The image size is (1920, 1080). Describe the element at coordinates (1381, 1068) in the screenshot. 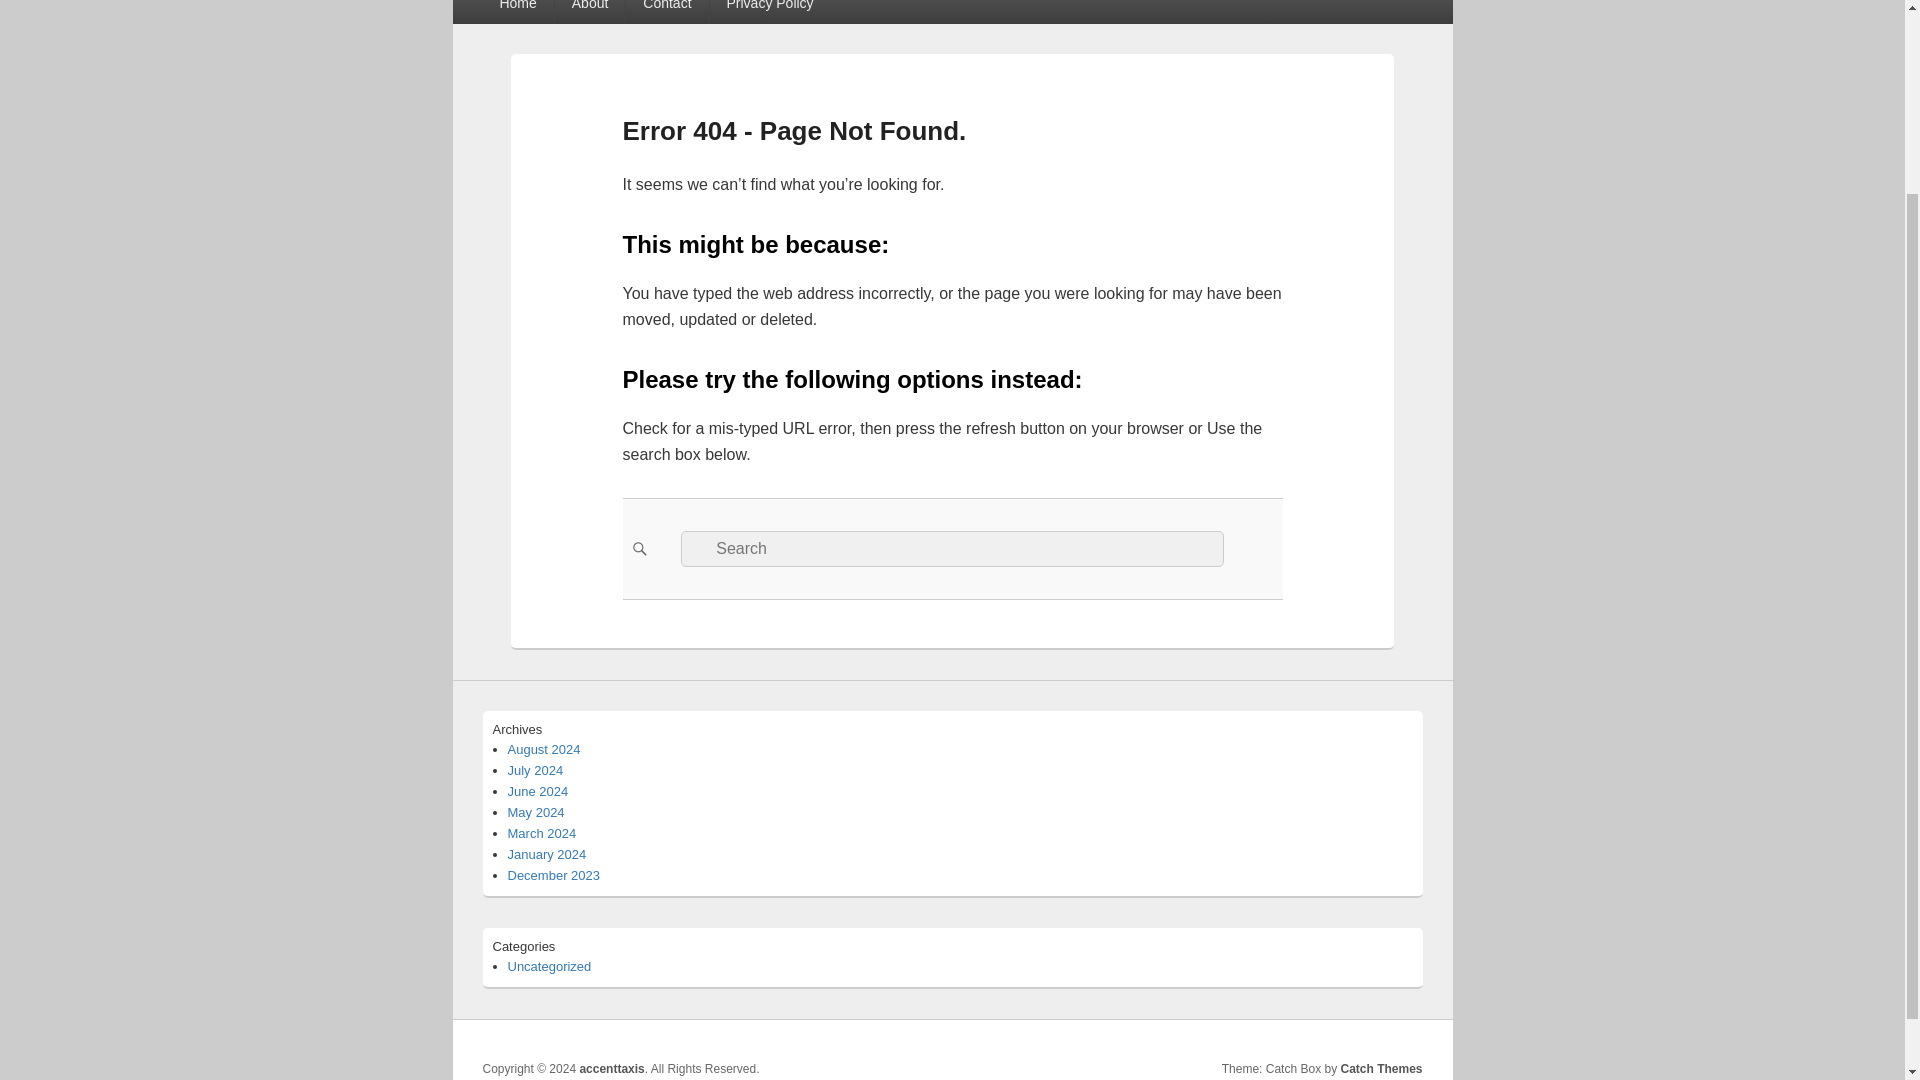

I see `Catch Themes` at that location.